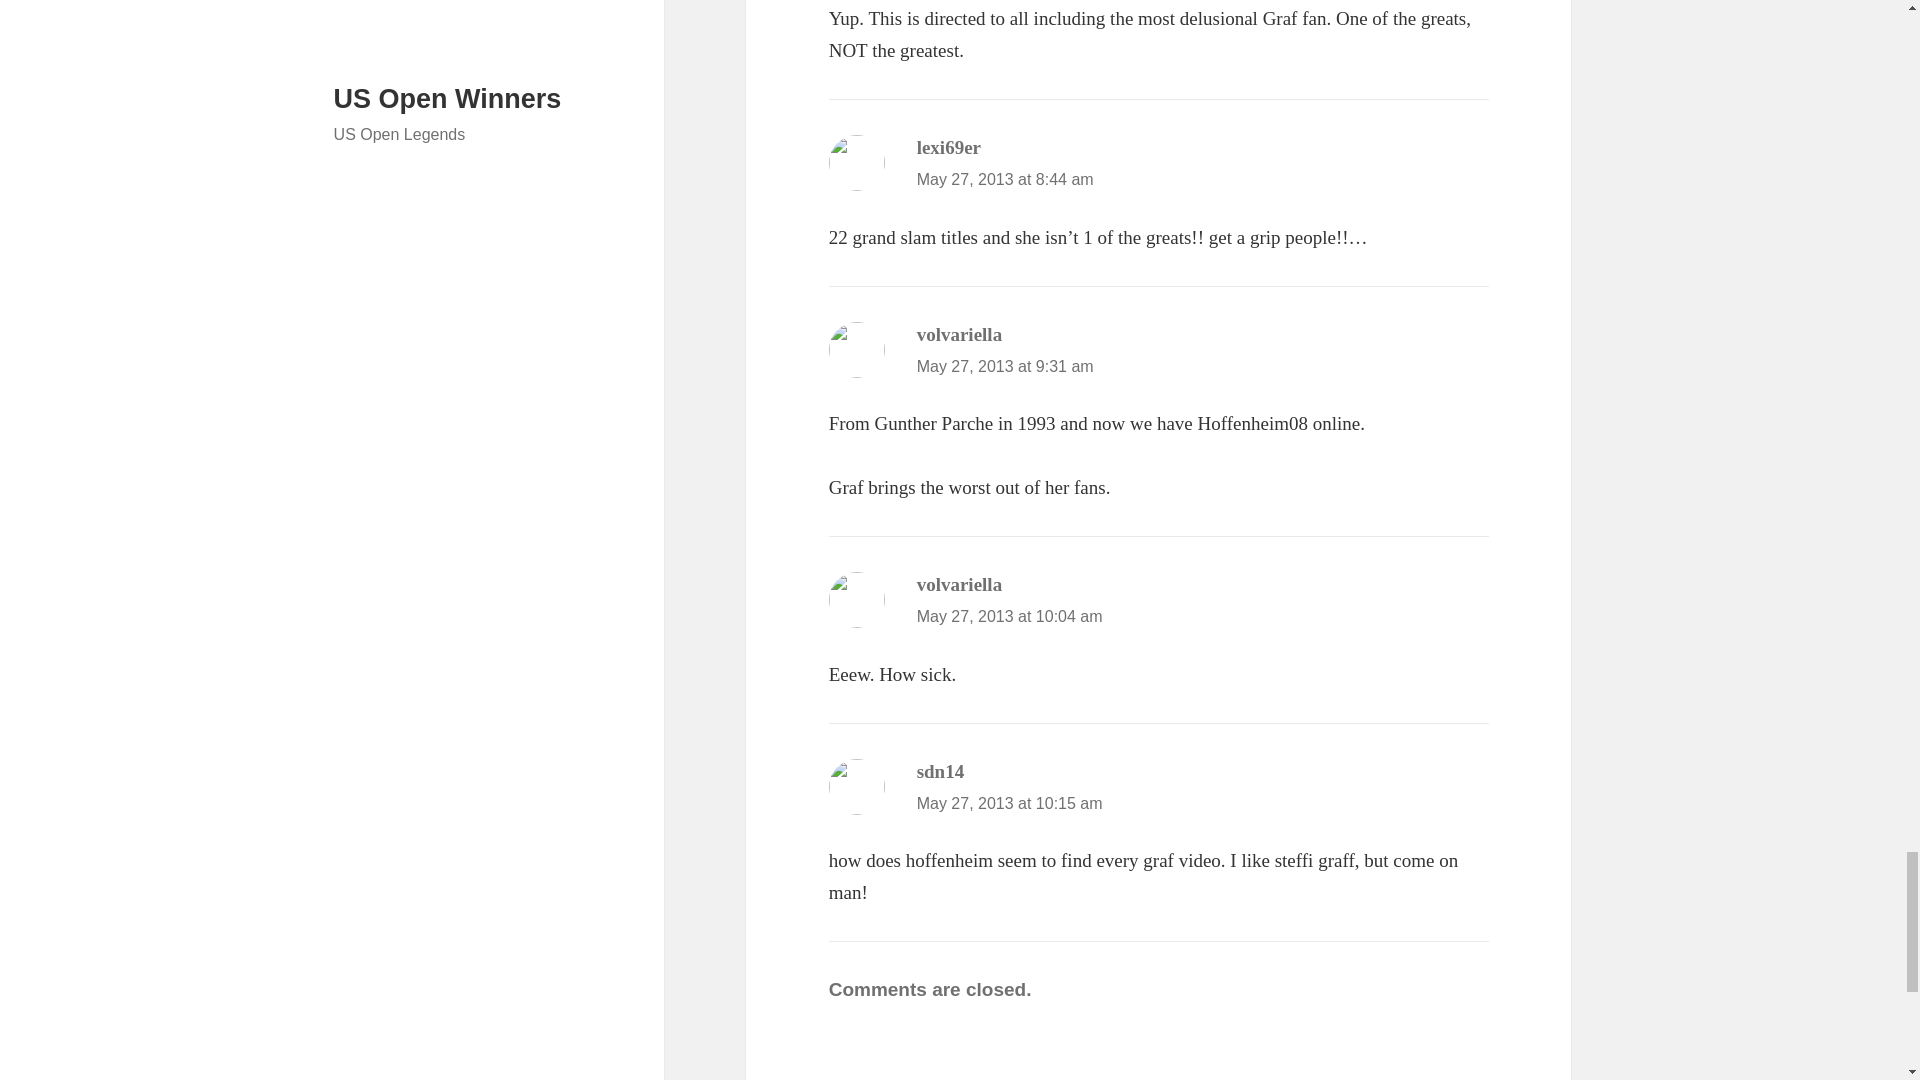  Describe the element at coordinates (1006, 366) in the screenshot. I see `May 27, 2013 at 9:31 am` at that location.